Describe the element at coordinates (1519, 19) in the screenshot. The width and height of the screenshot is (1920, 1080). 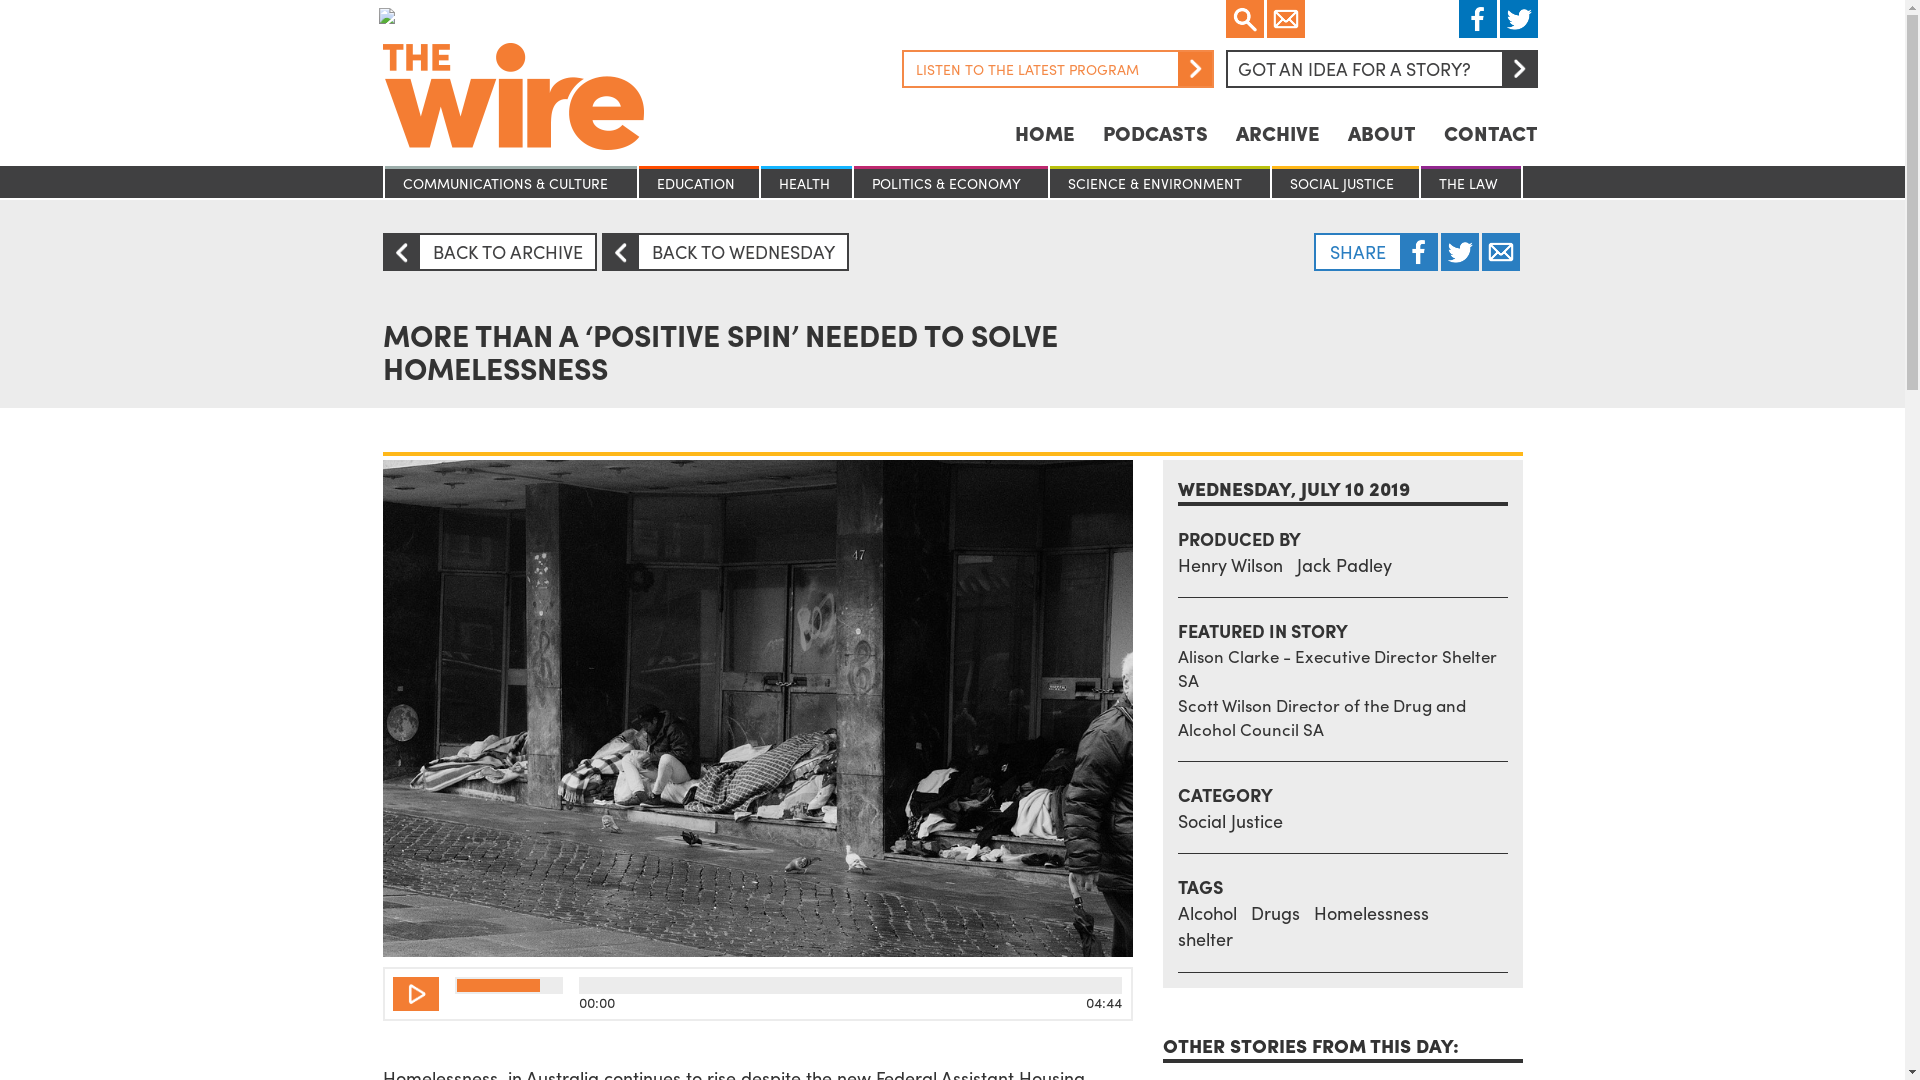
I see `Twitter` at that location.